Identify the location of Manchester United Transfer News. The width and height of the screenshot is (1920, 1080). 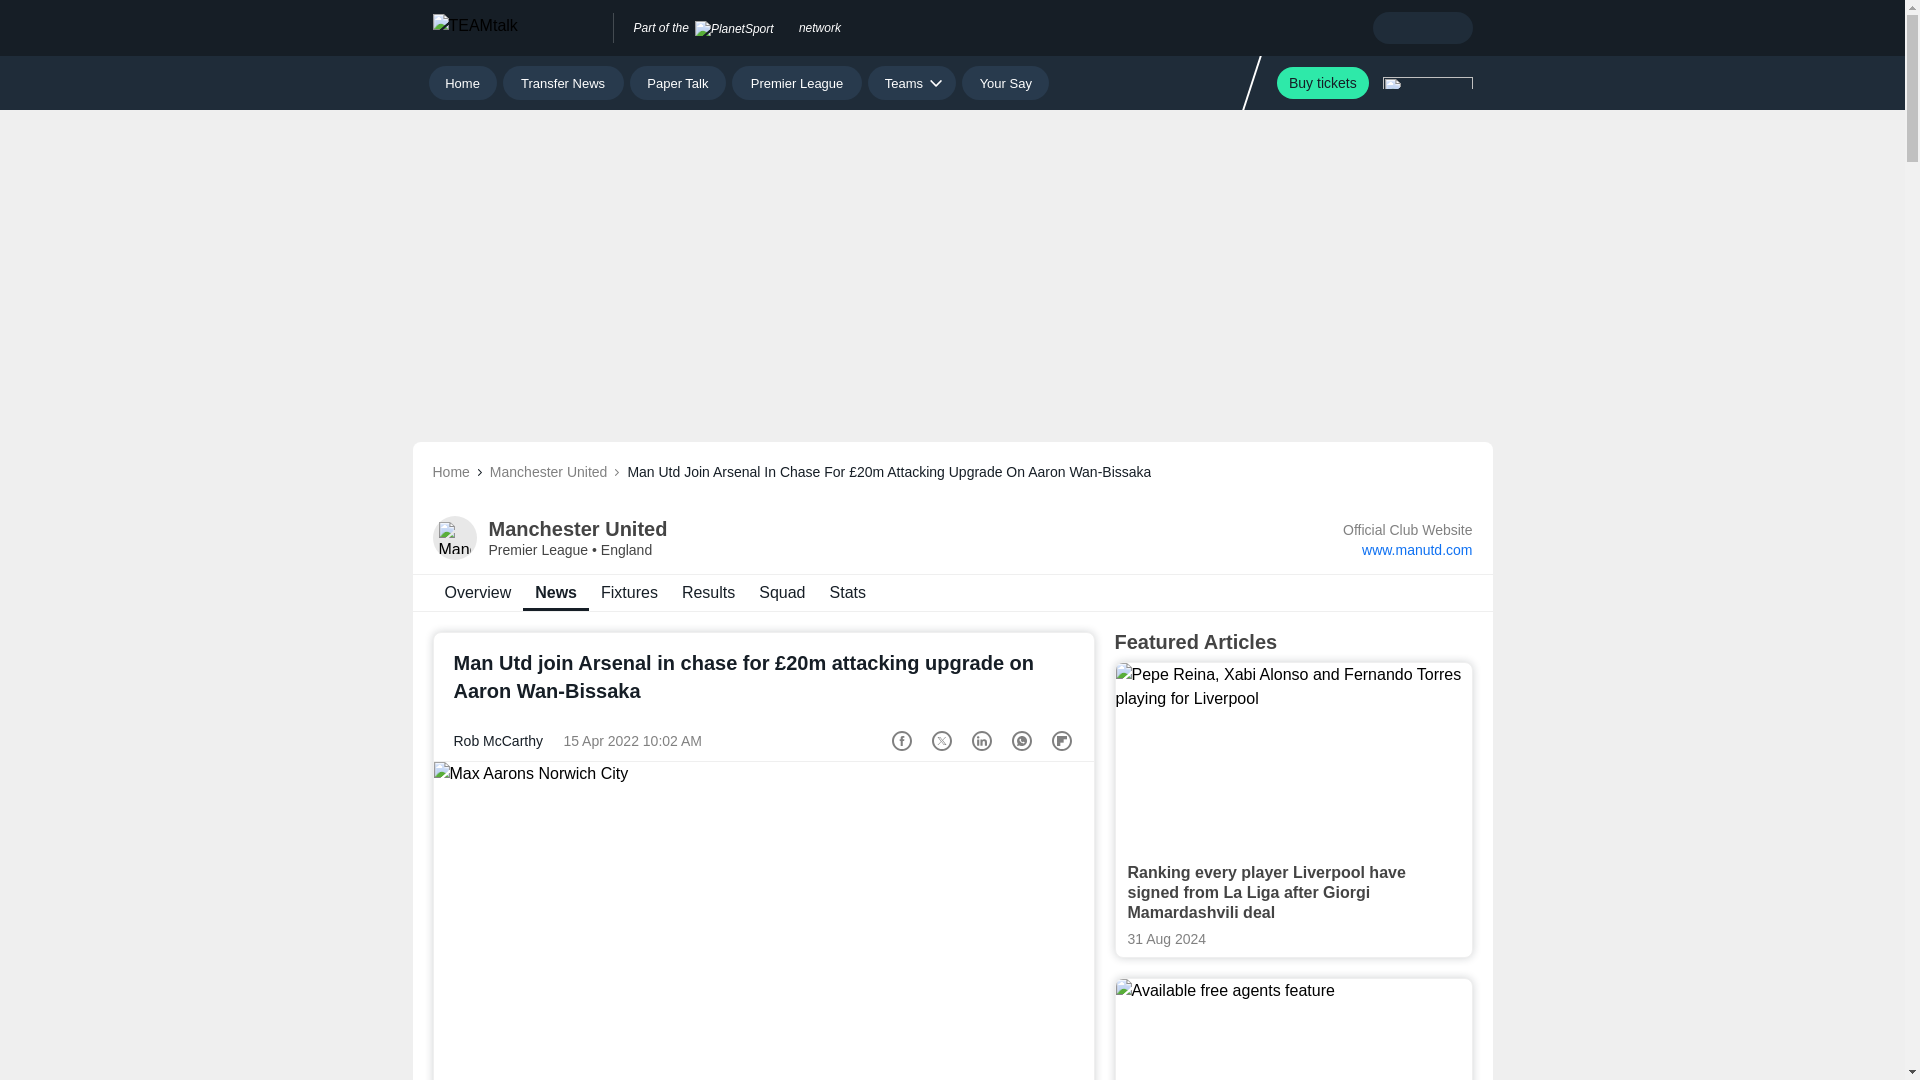
(477, 592).